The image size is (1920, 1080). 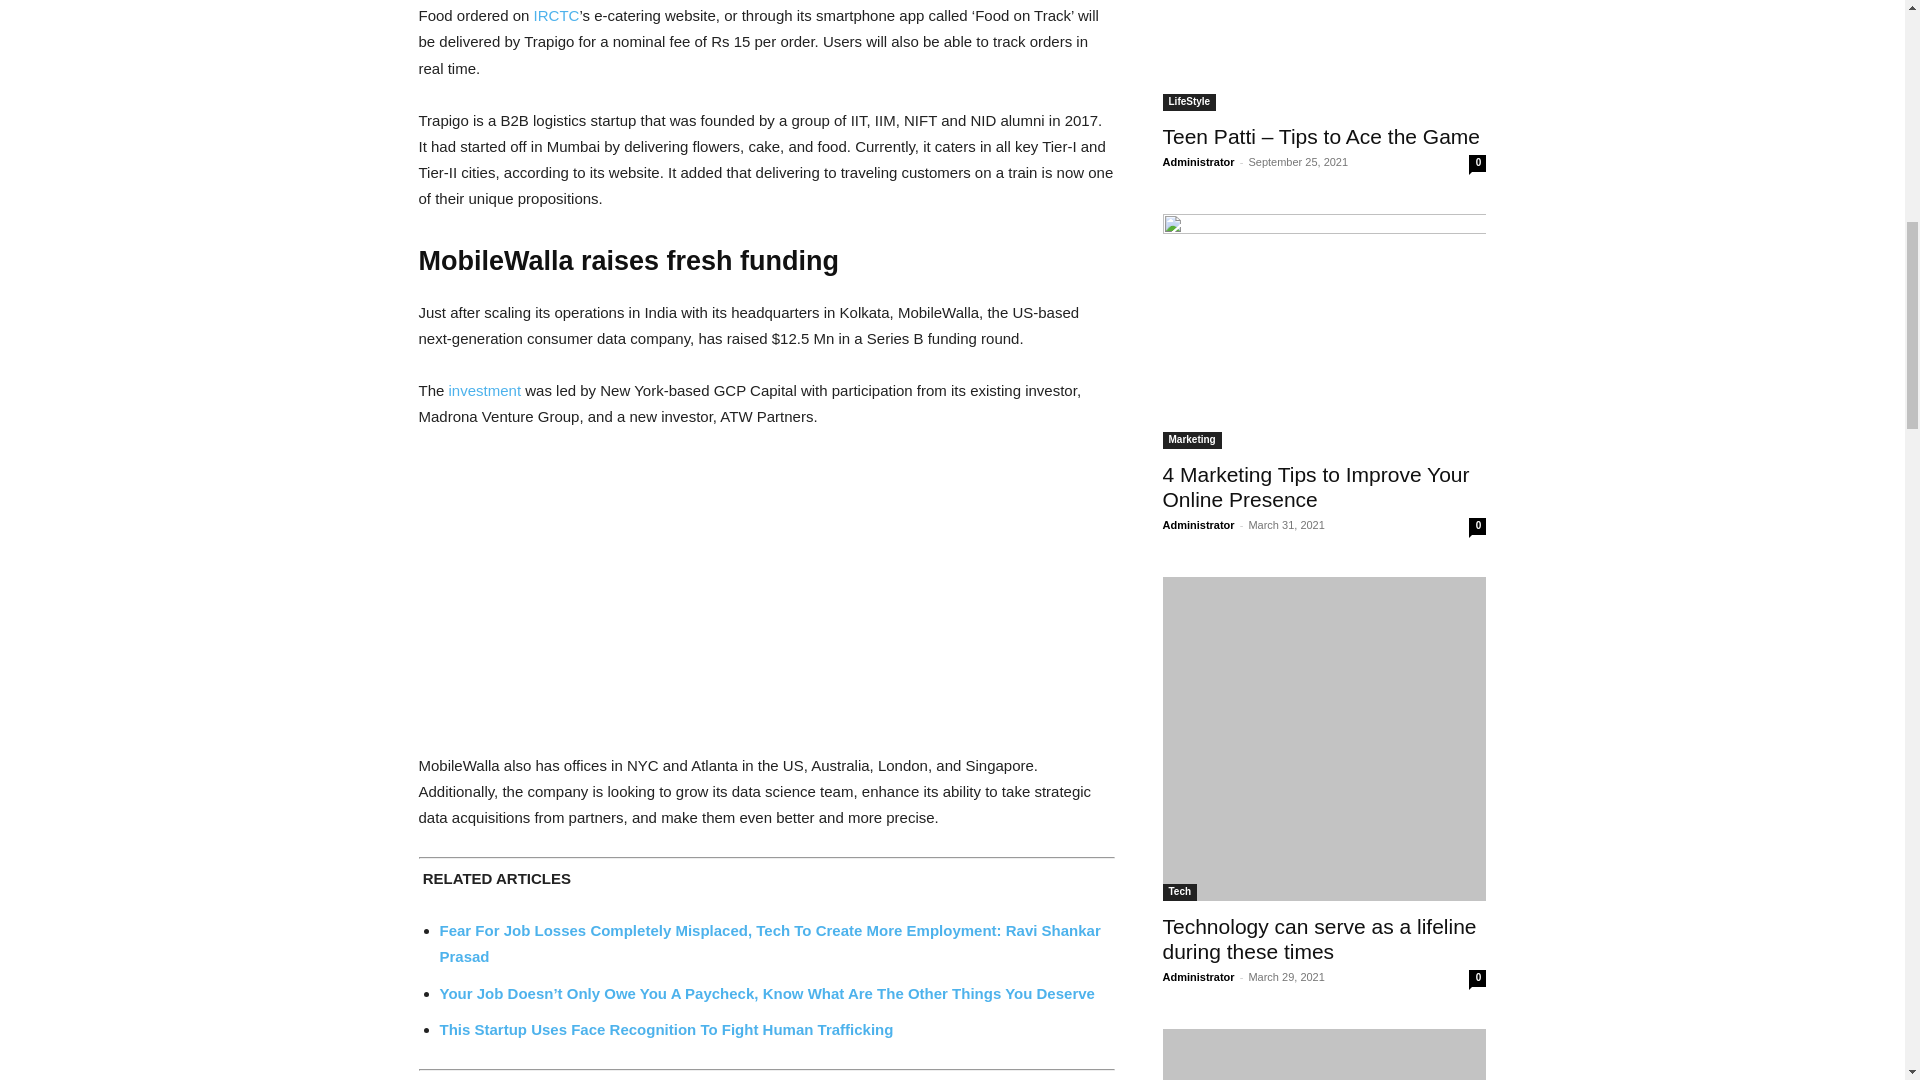 What do you see at coordinates (765, 595) in the screenshot?
I see `Advertisement` at bounding box center [765, 595].